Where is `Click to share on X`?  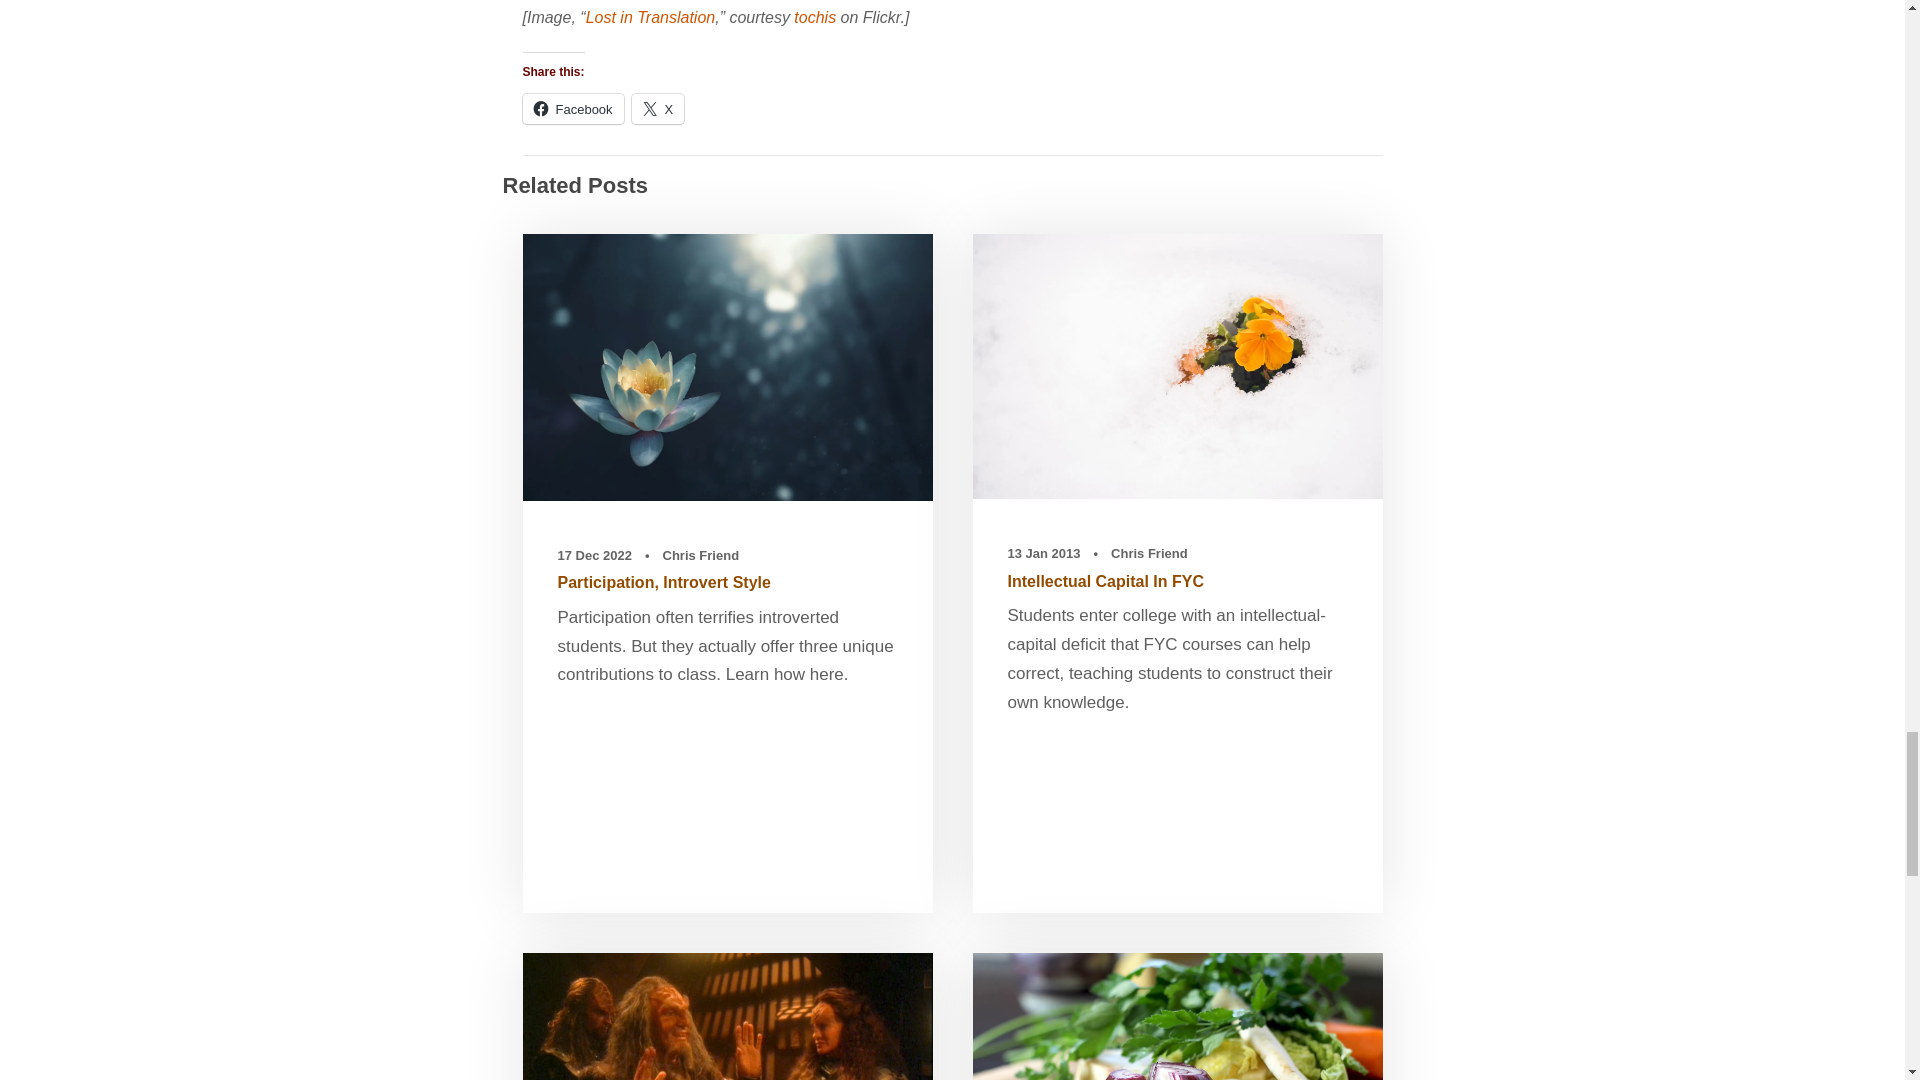
Click to share on X is located at coordinates (658, 108).